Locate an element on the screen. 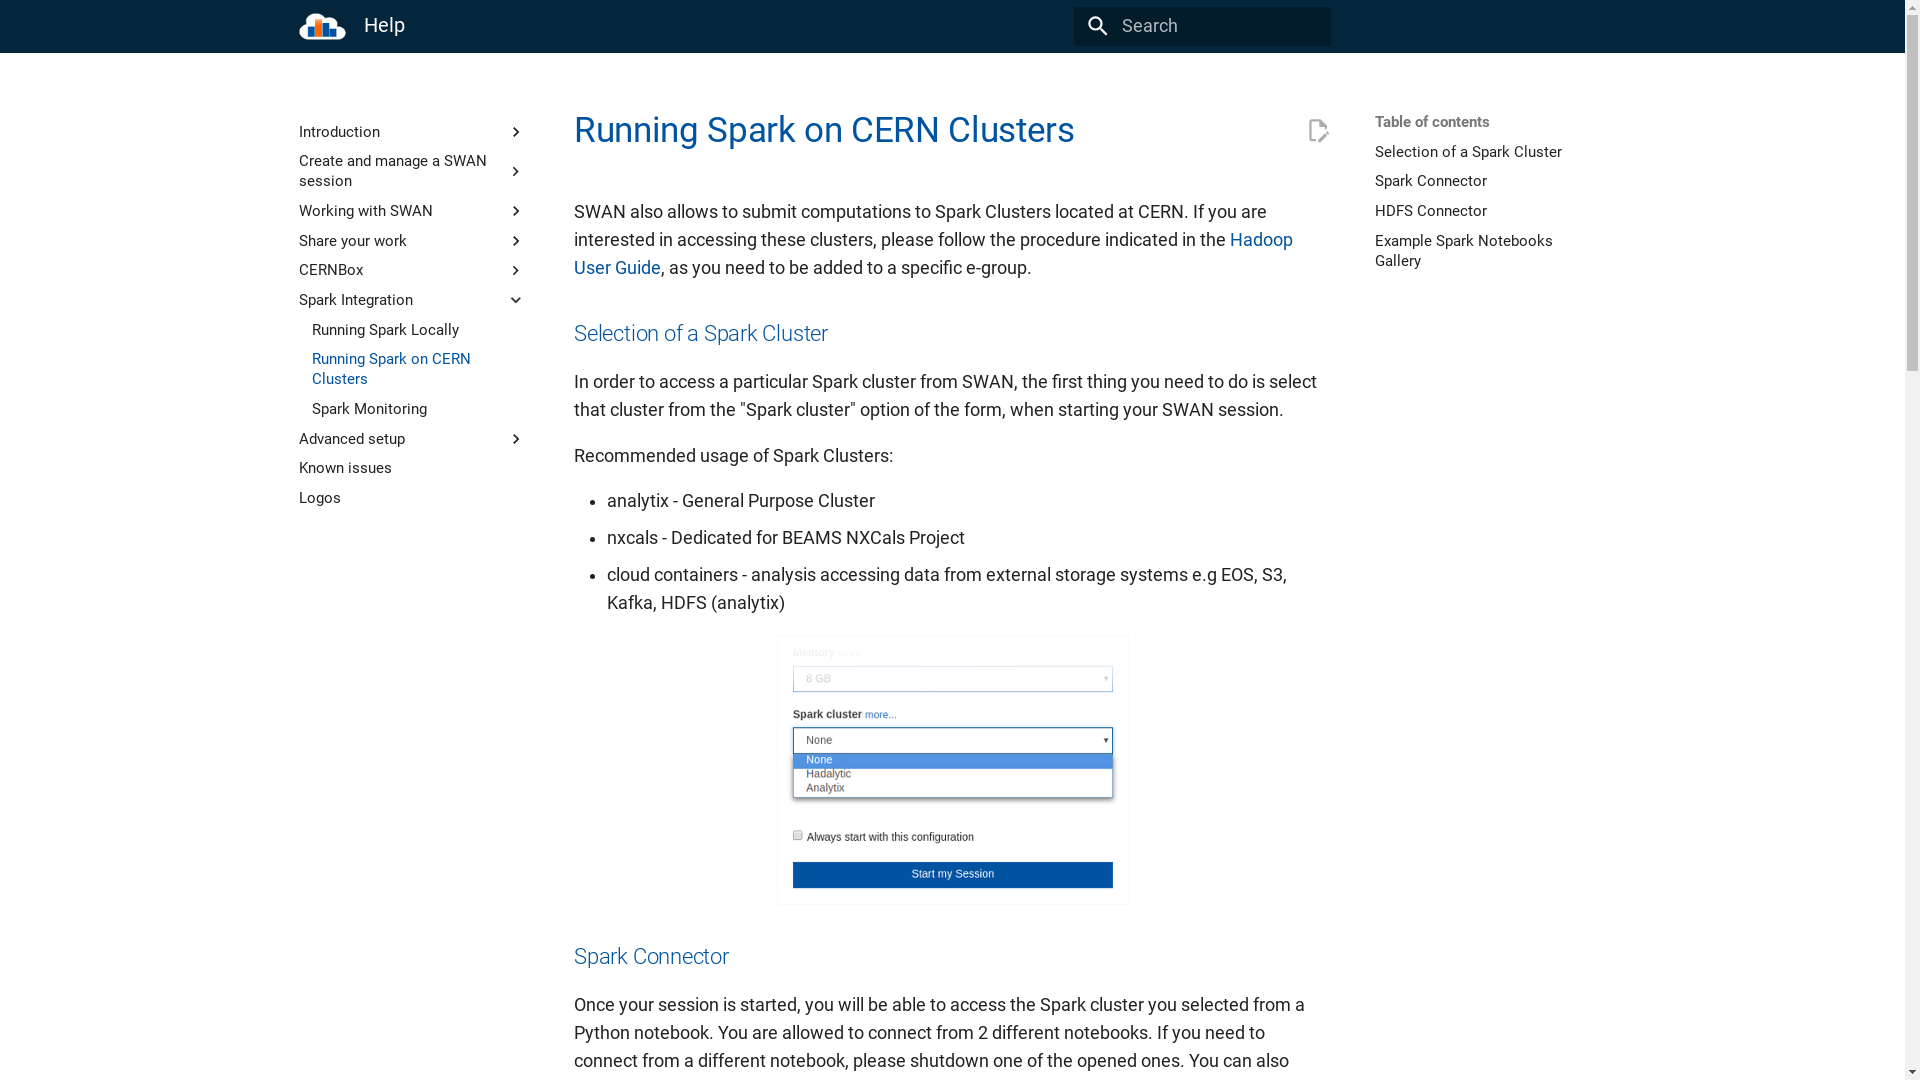  Spark Monitoring is located at coordinates (418, 409).